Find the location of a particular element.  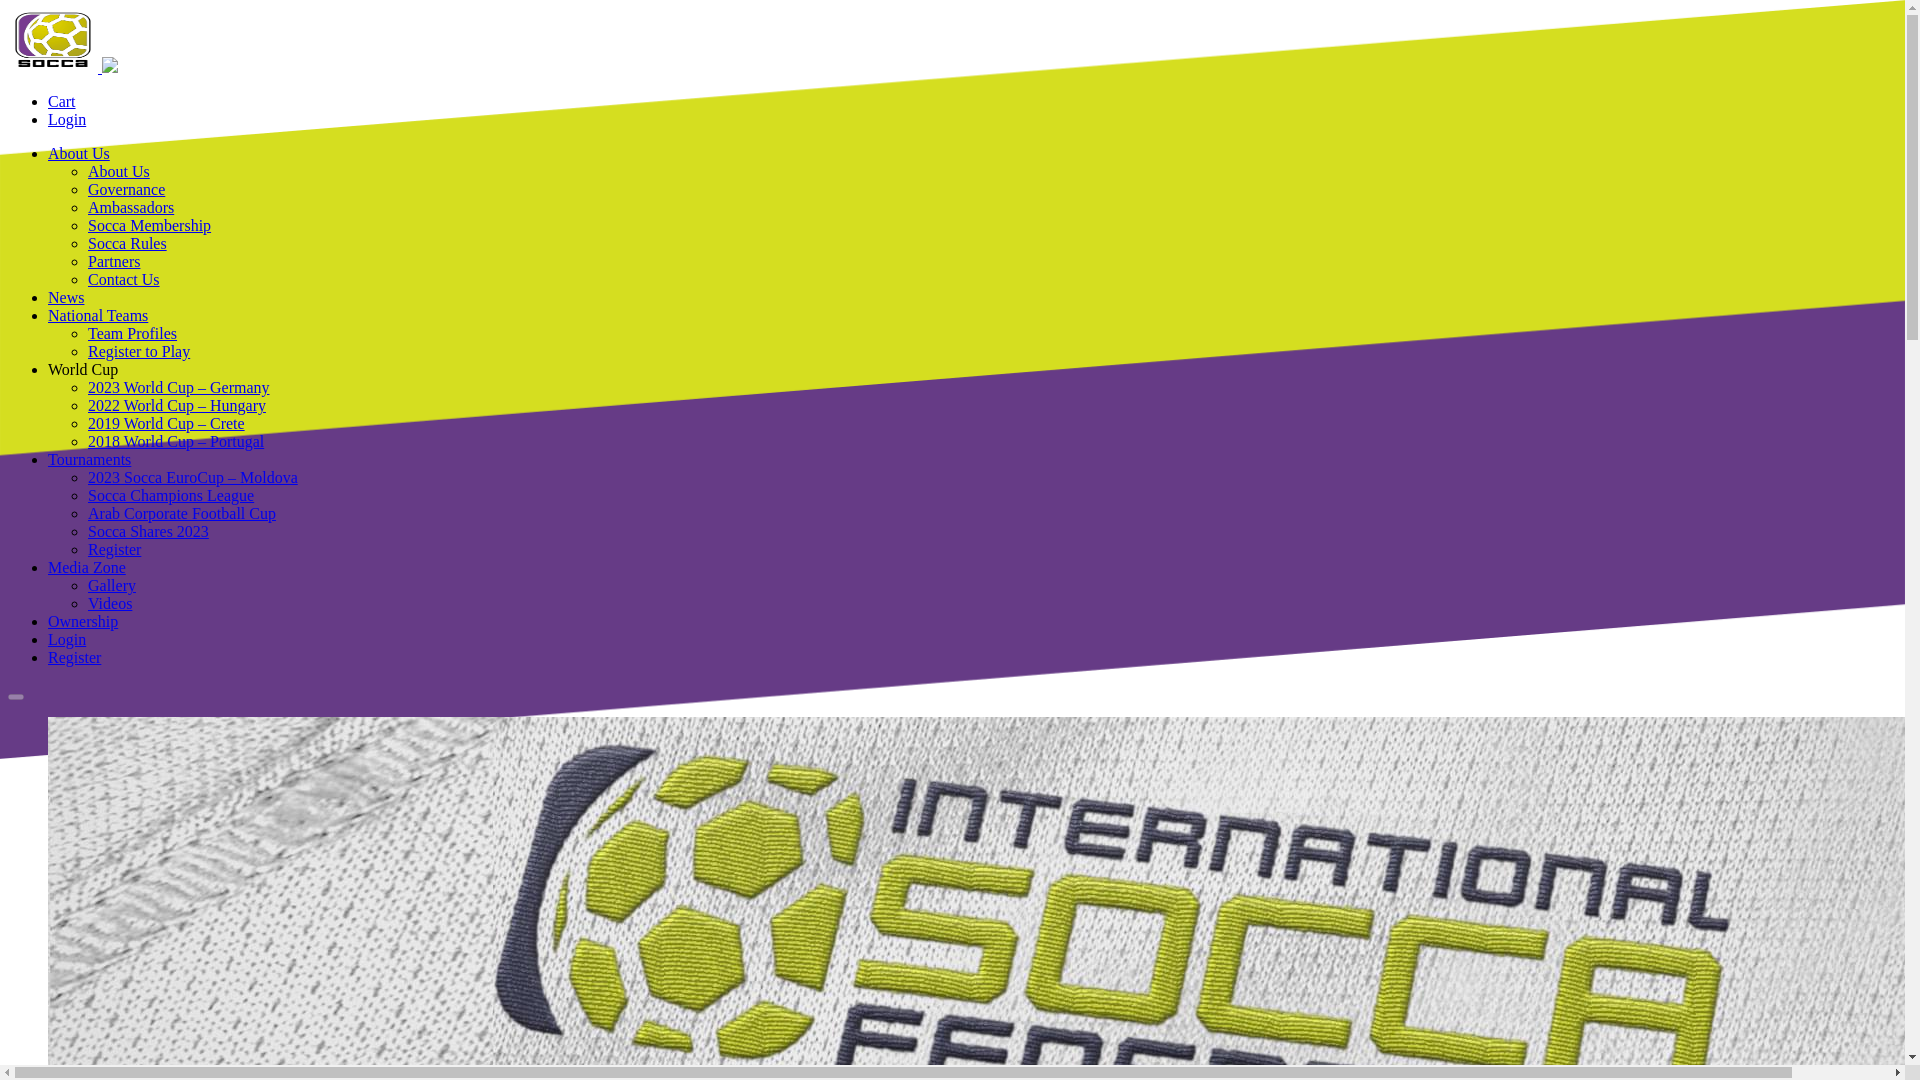

Gallery is located at coordinates (112, 585).